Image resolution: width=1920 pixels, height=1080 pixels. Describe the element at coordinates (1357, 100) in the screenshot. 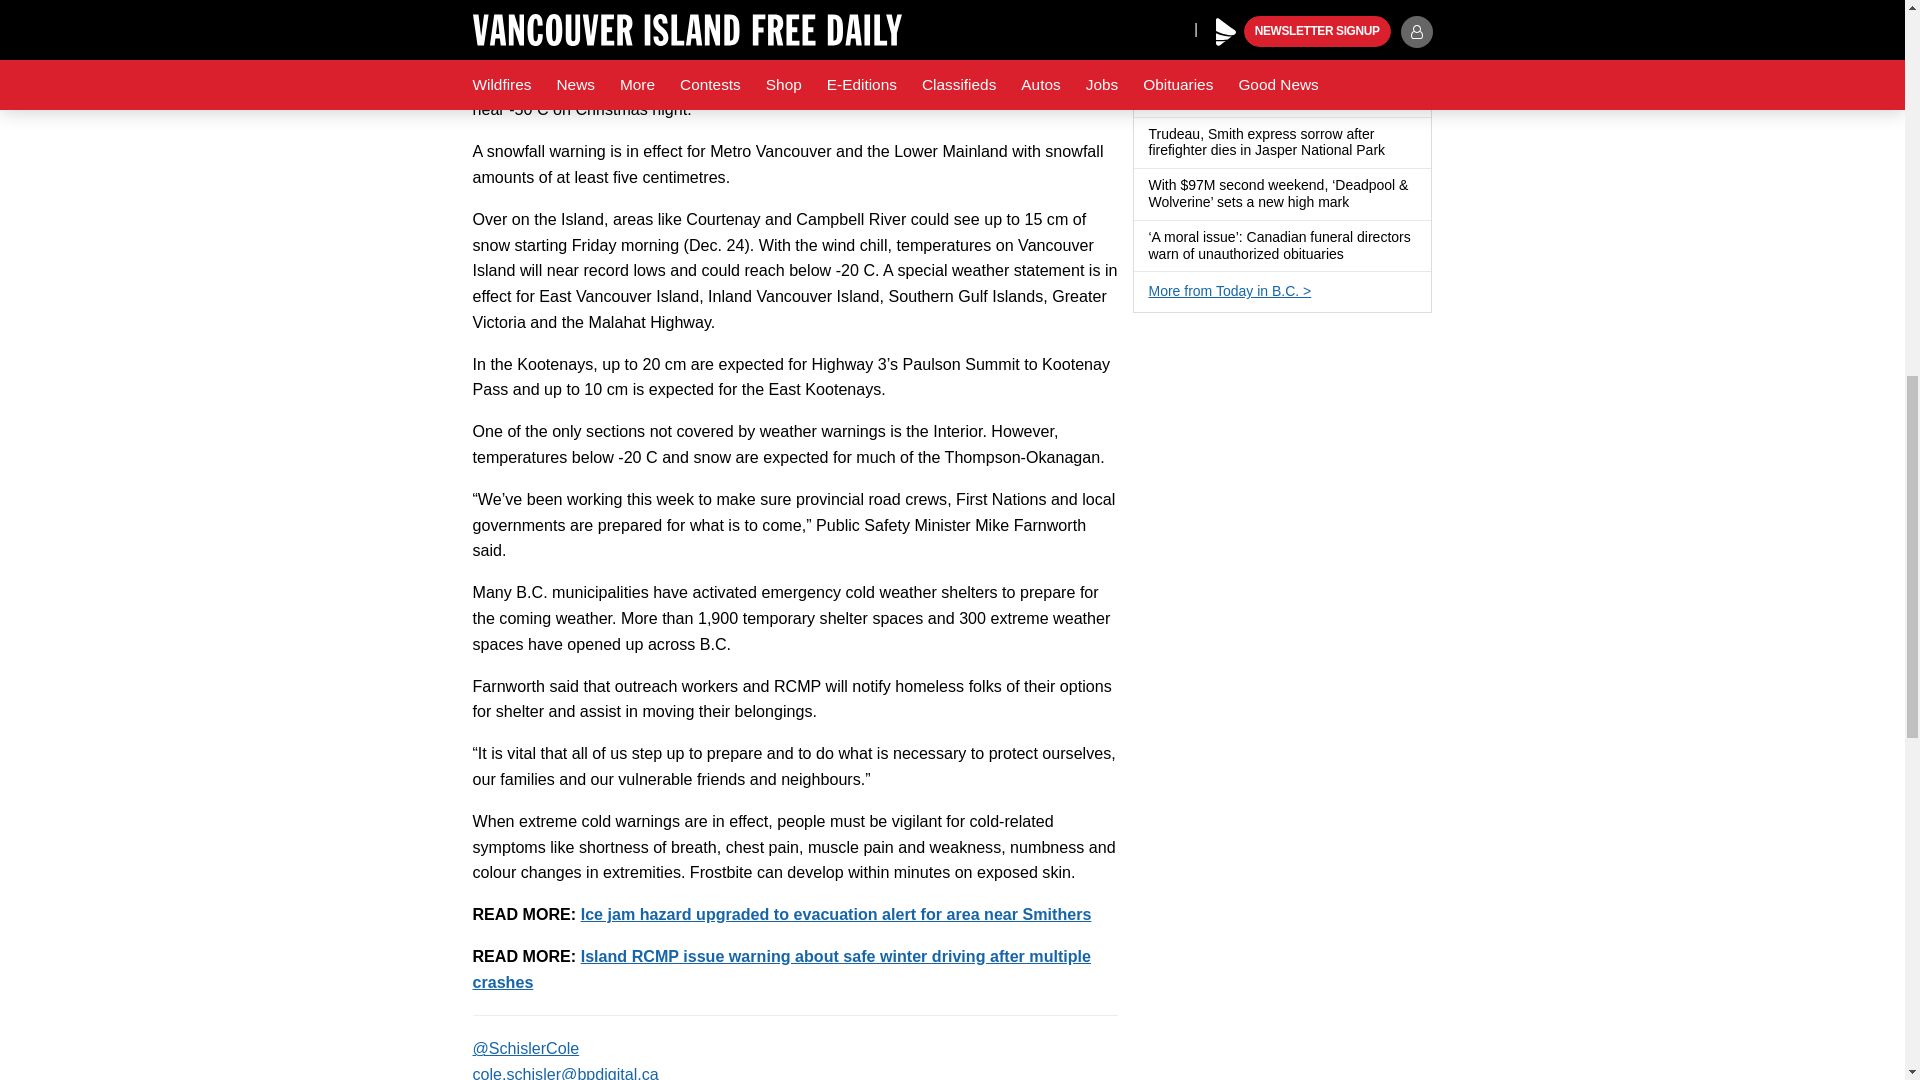

I see `Has a gallery` at that location.